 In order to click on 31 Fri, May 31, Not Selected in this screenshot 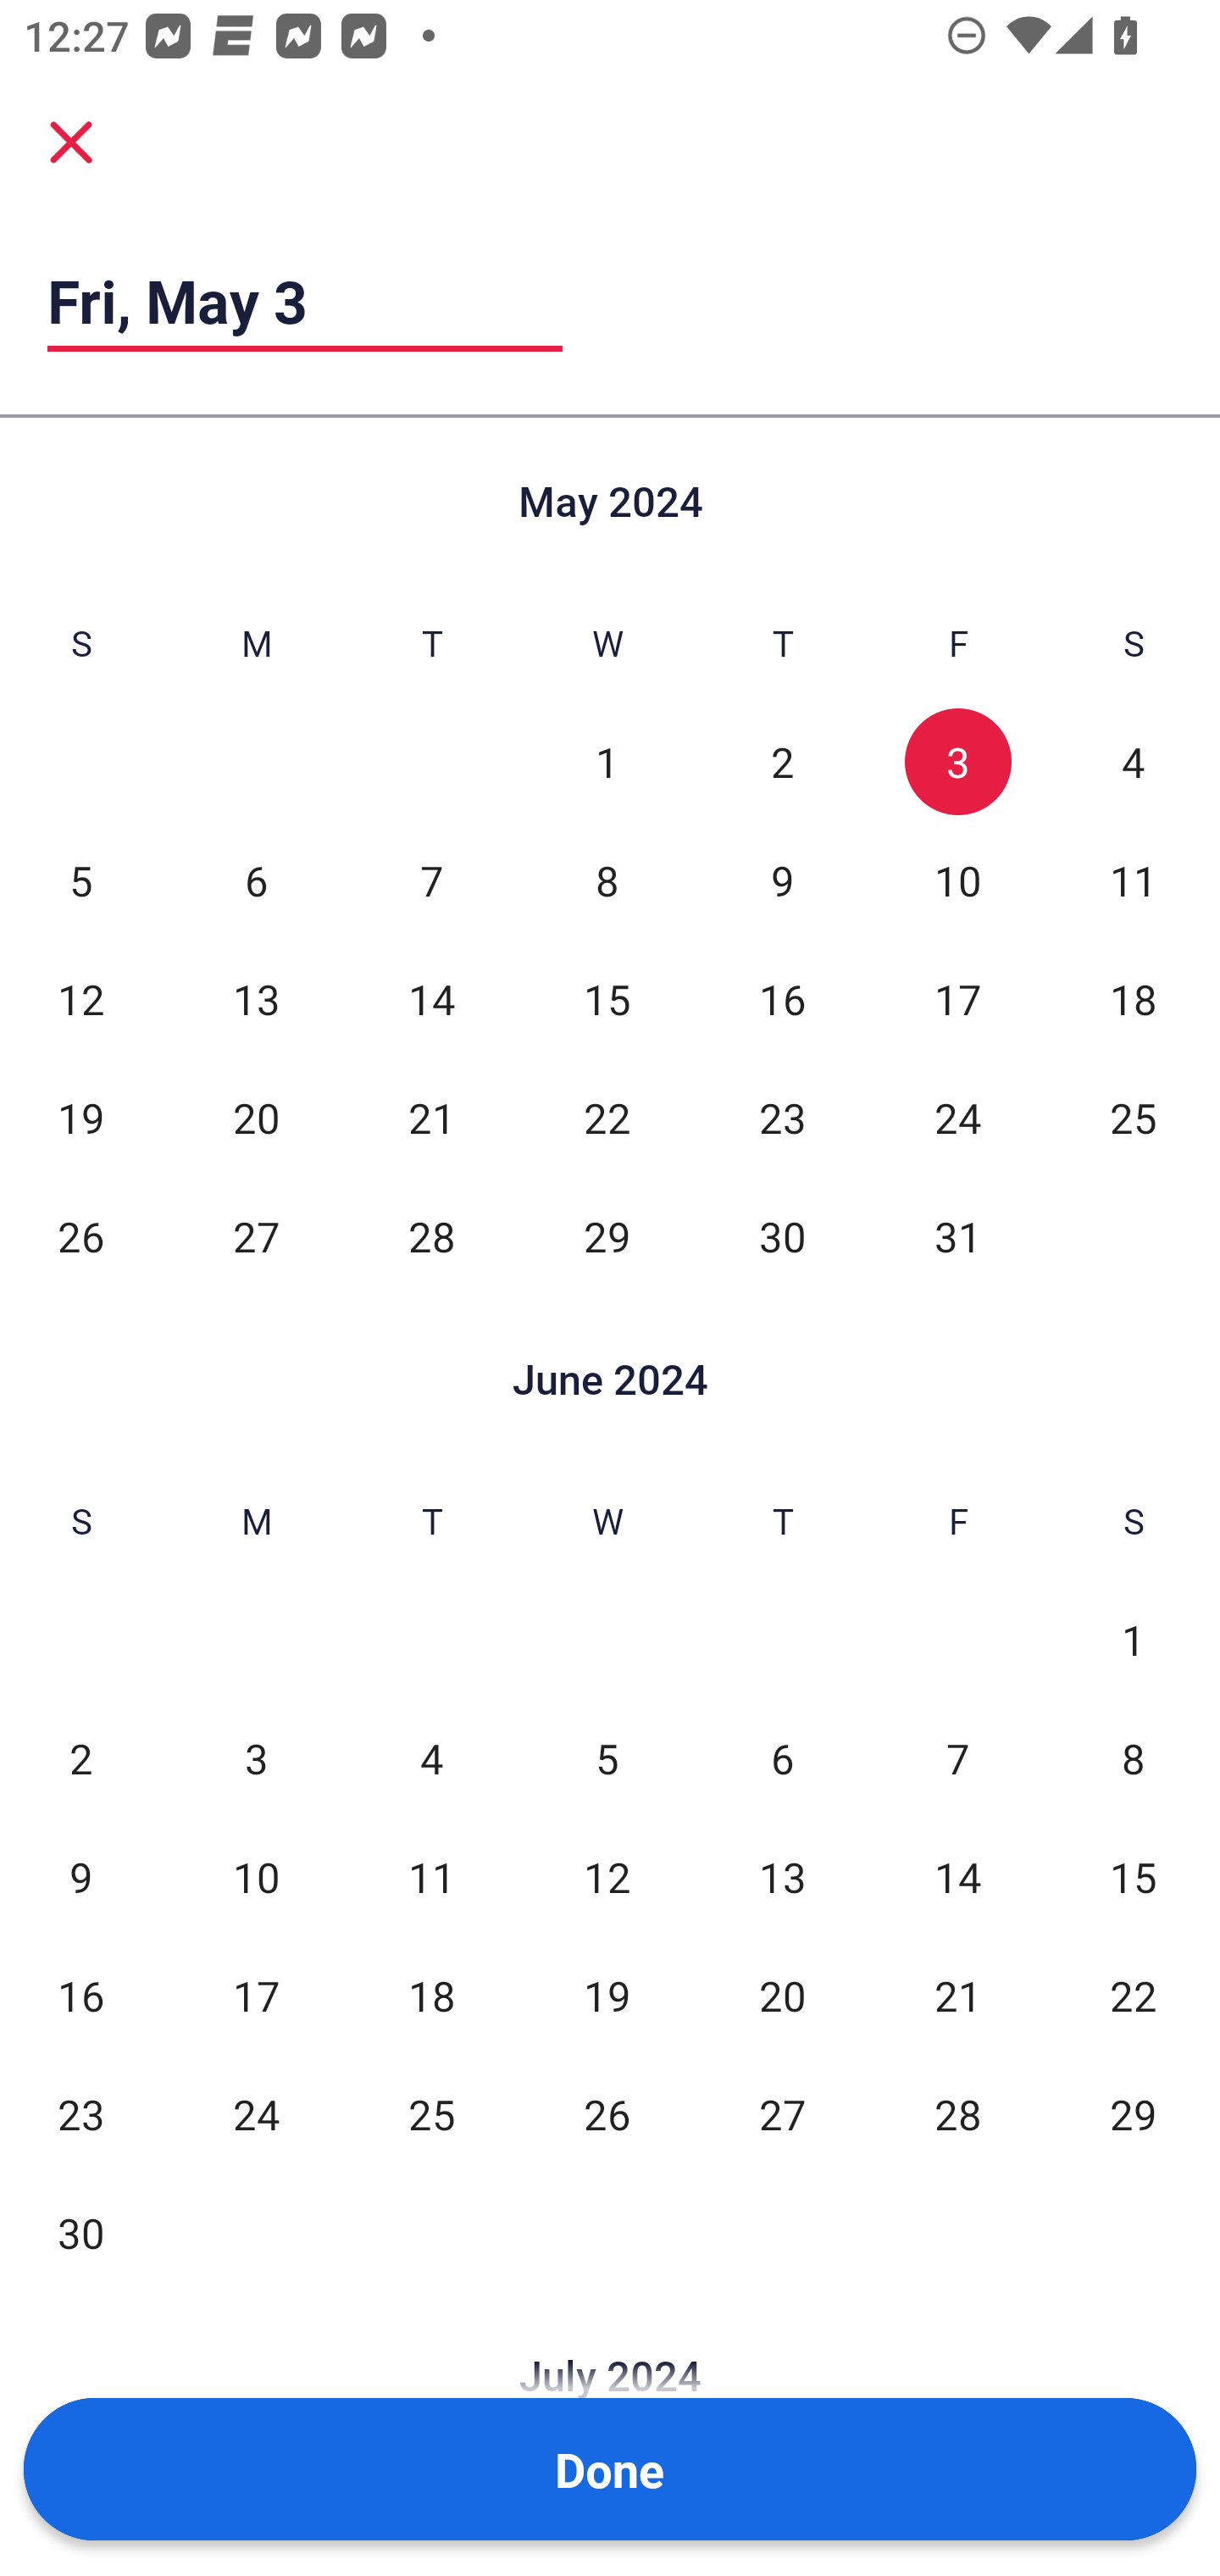, I will do `click(957, 1236)`.